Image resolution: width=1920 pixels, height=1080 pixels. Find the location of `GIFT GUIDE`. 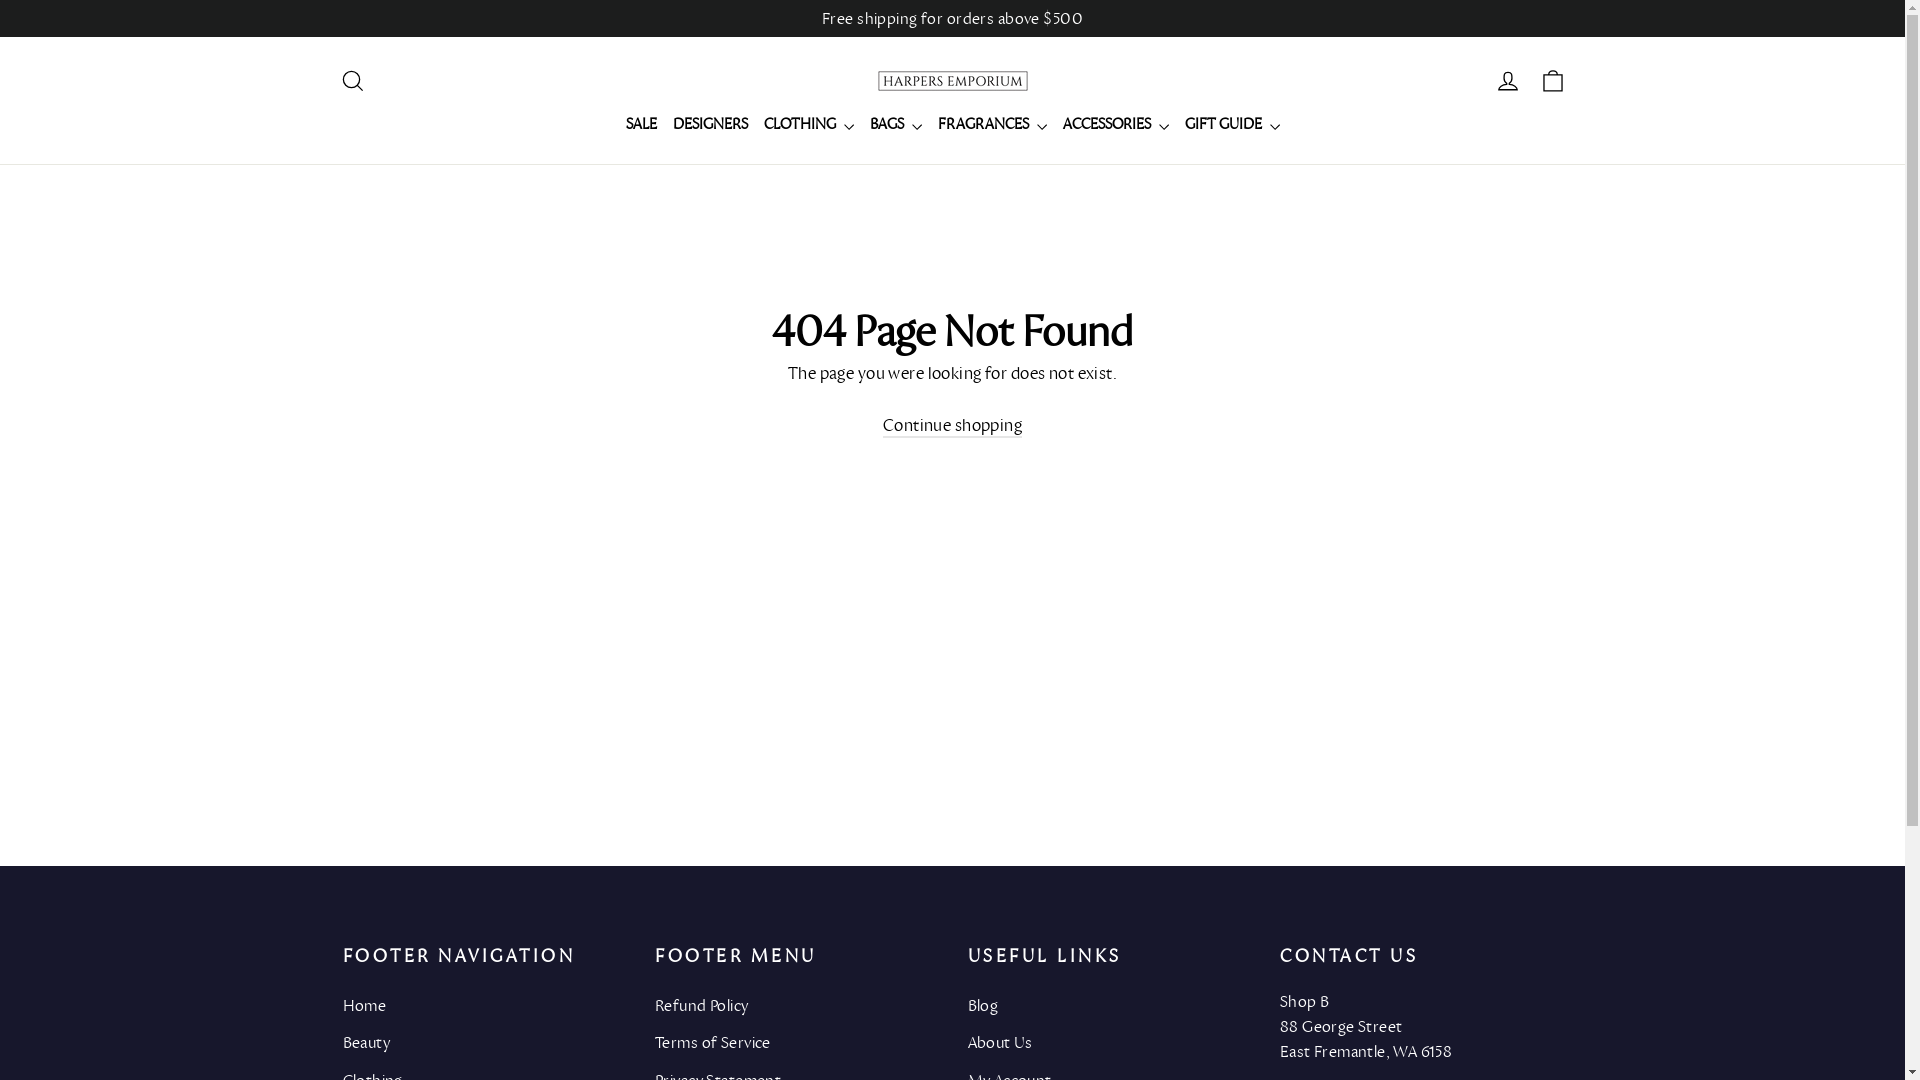

GIFT GUIDE is located at coordinates (1232, 125).